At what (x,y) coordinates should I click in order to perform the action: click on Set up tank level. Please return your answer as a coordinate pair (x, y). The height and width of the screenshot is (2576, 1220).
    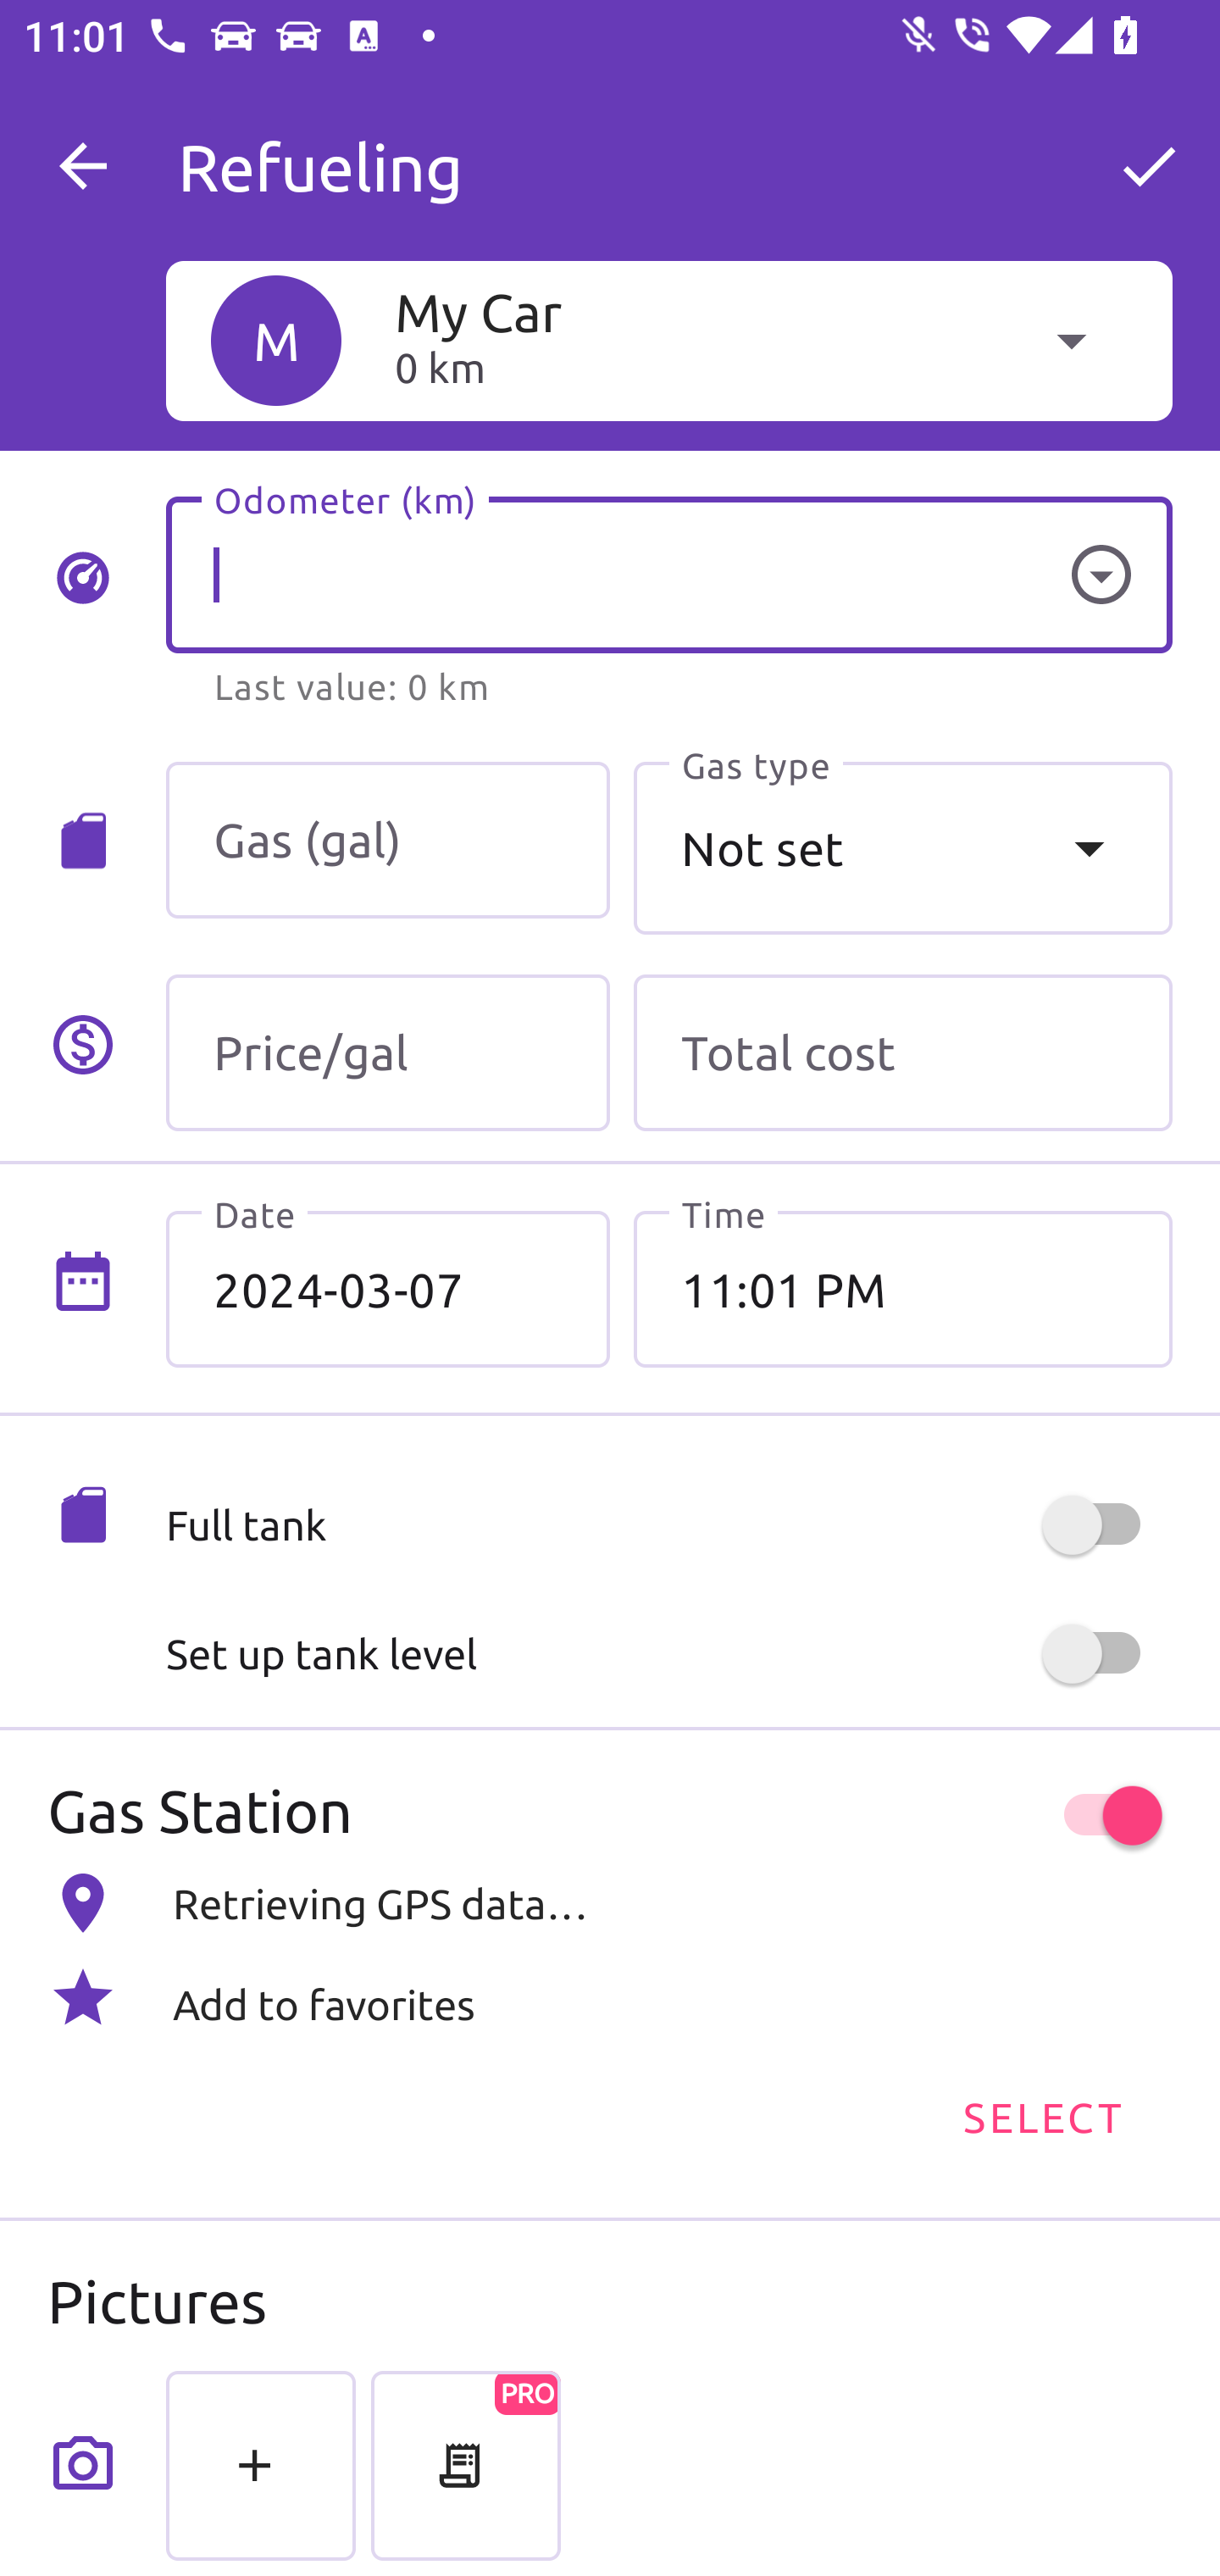
    Looking at the image, I should click on (668, 1654).